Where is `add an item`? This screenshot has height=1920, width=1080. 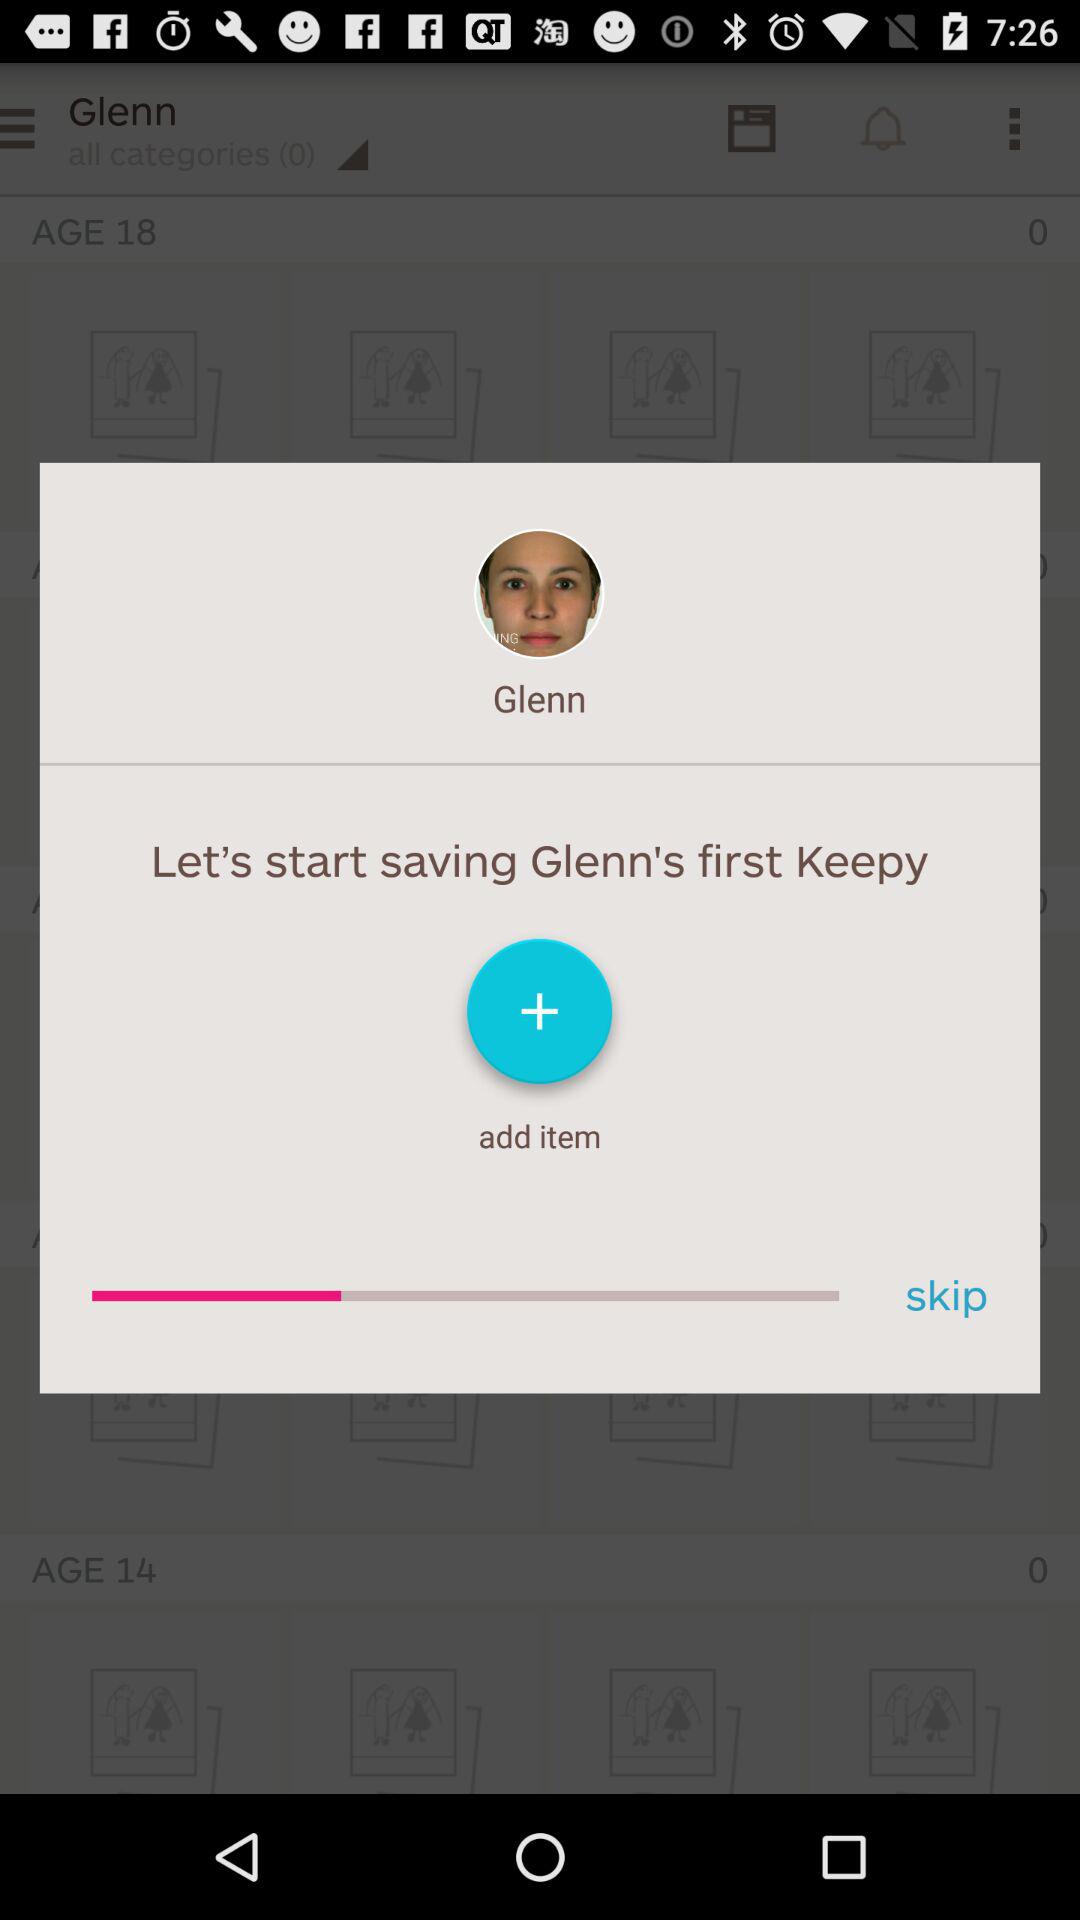
add an item is located at coordinates (540, 1020).